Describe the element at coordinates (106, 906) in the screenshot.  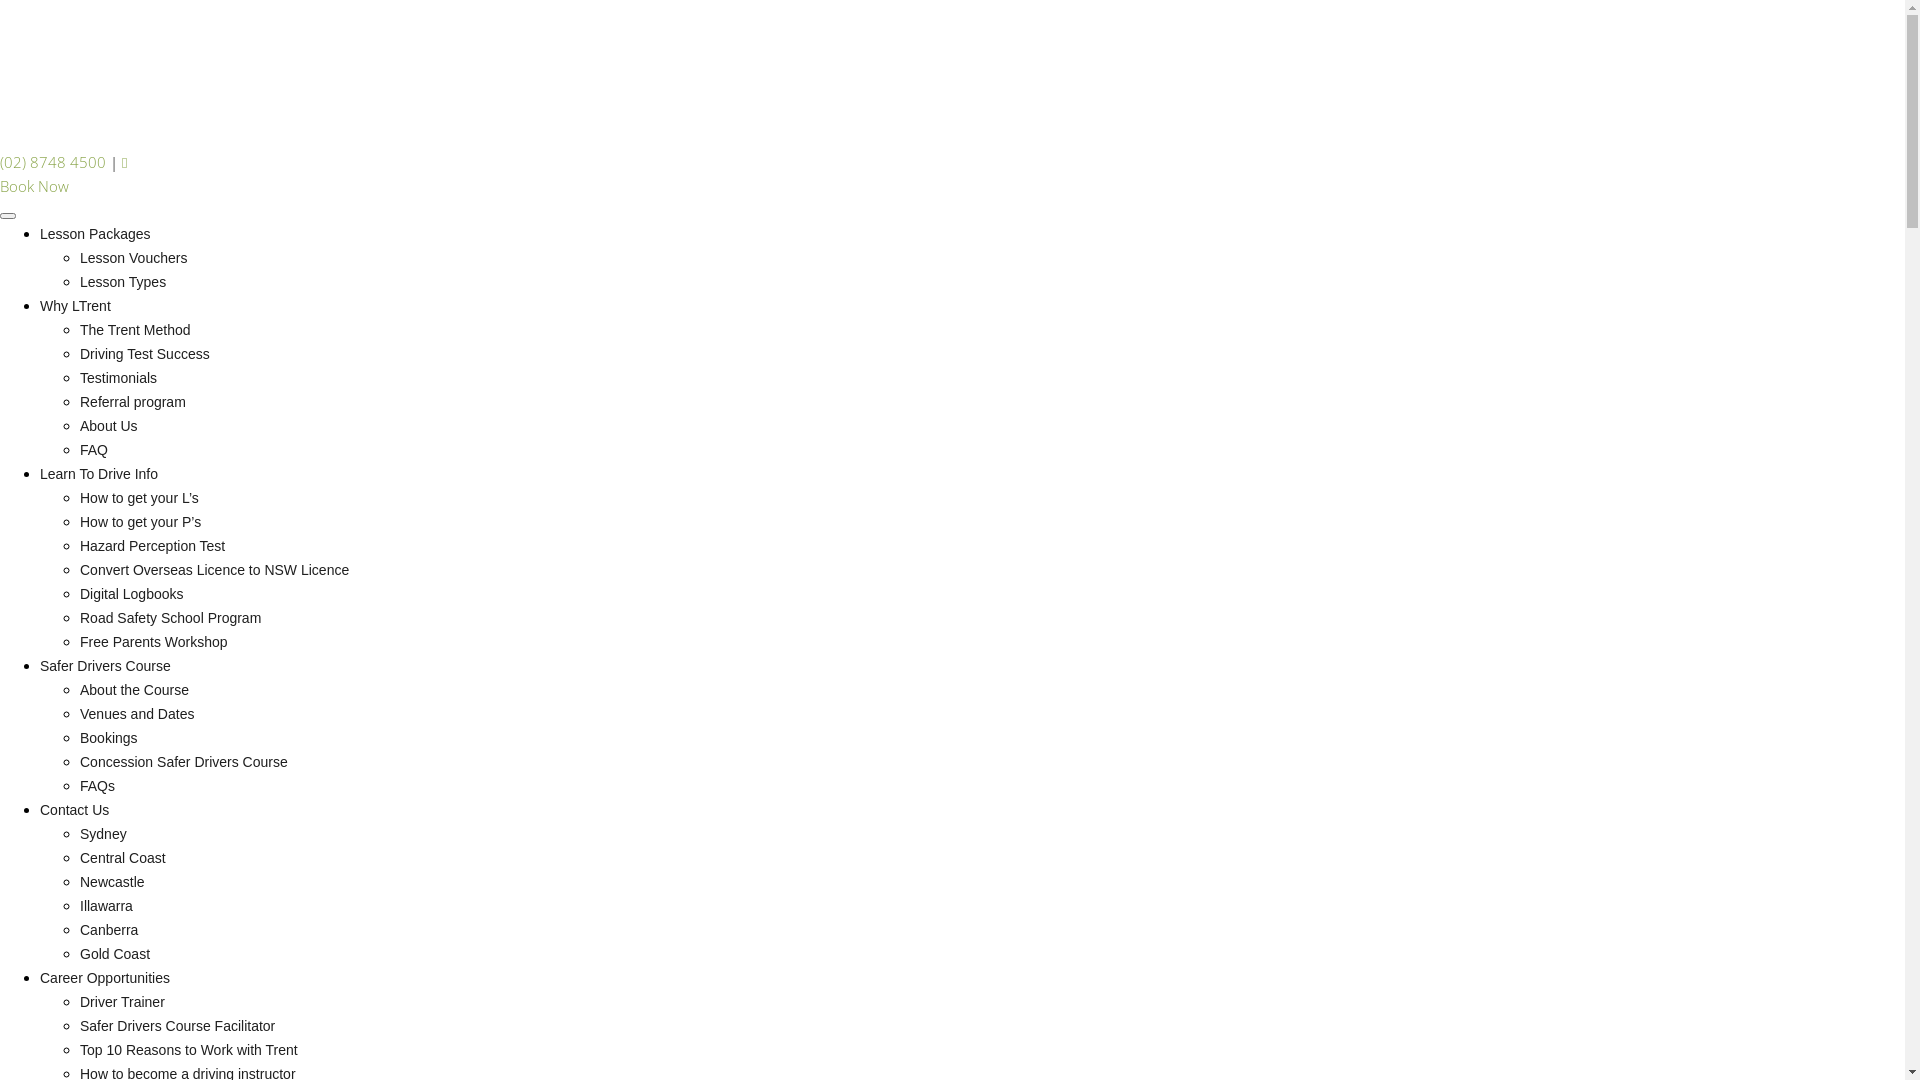
I see `Illawarra` at that location.